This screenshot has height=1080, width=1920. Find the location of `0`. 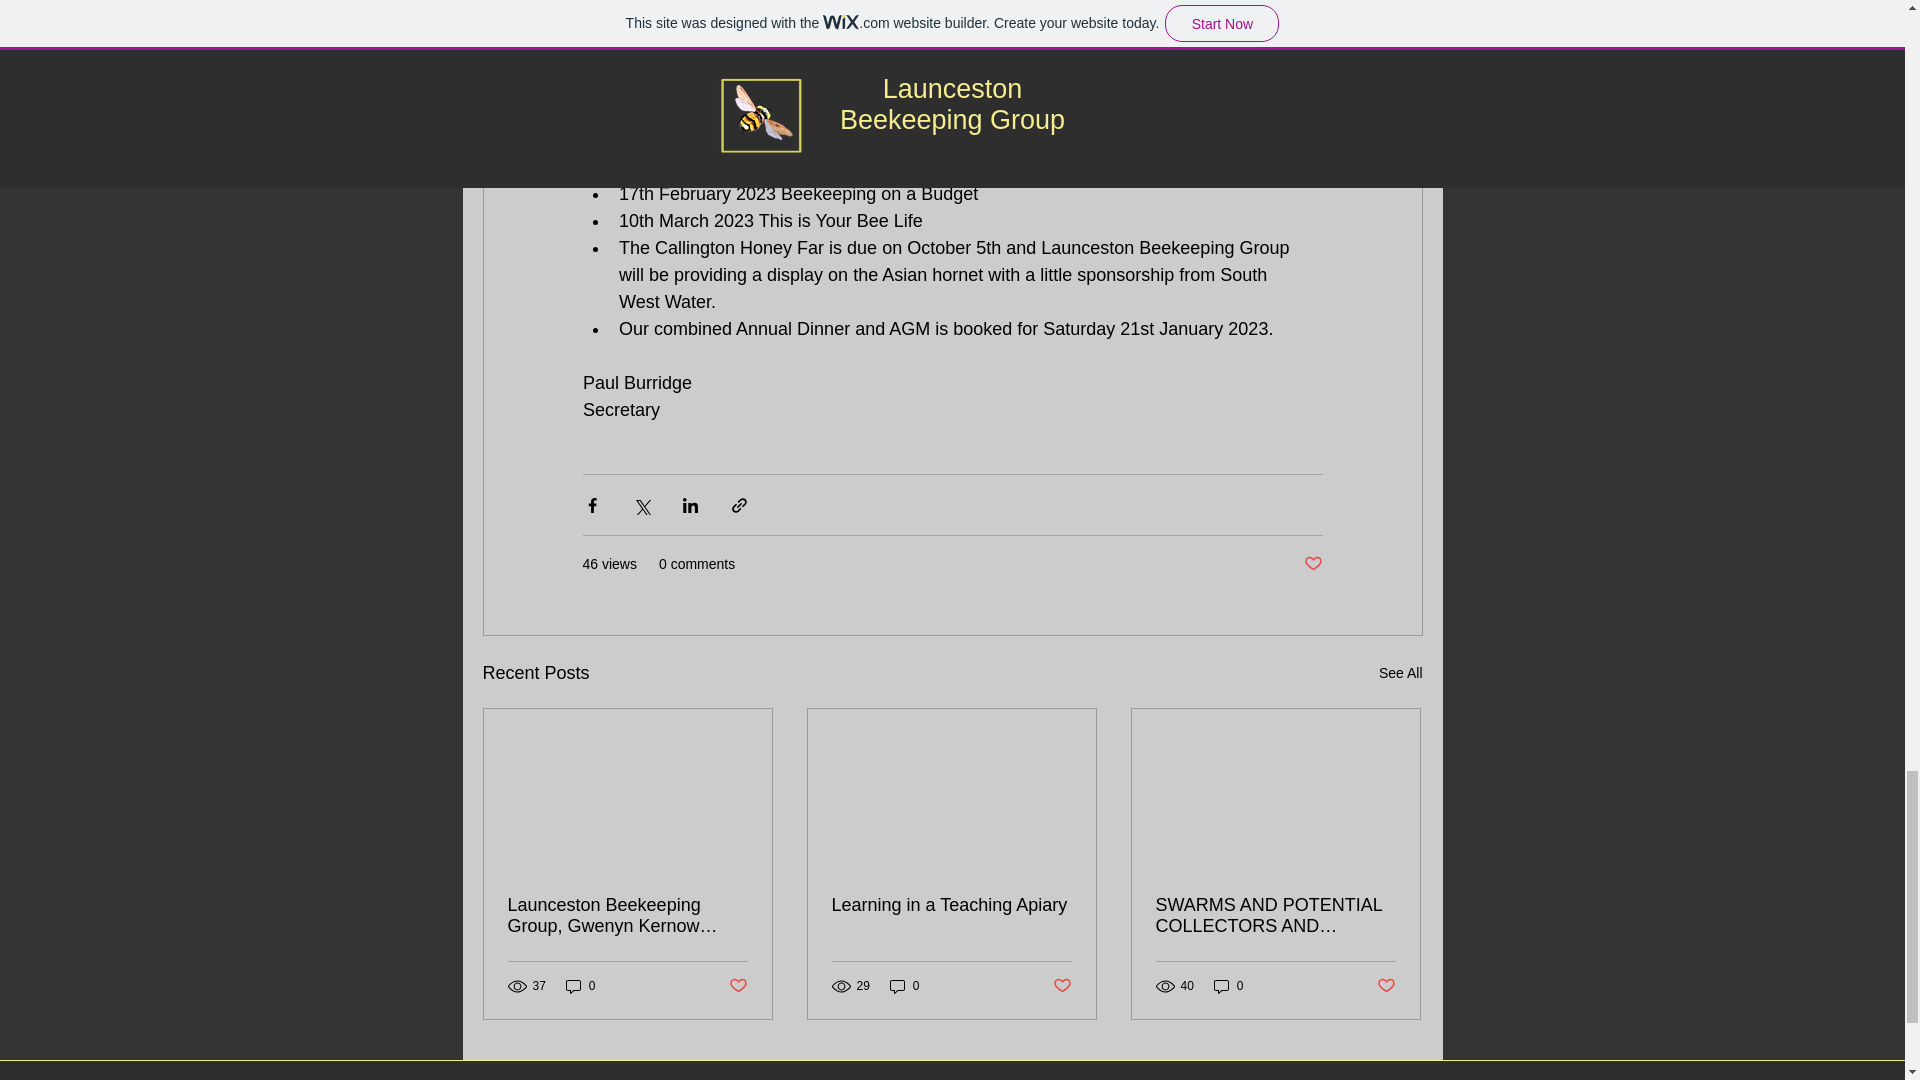

0 is located at coordinates (1228, 985).